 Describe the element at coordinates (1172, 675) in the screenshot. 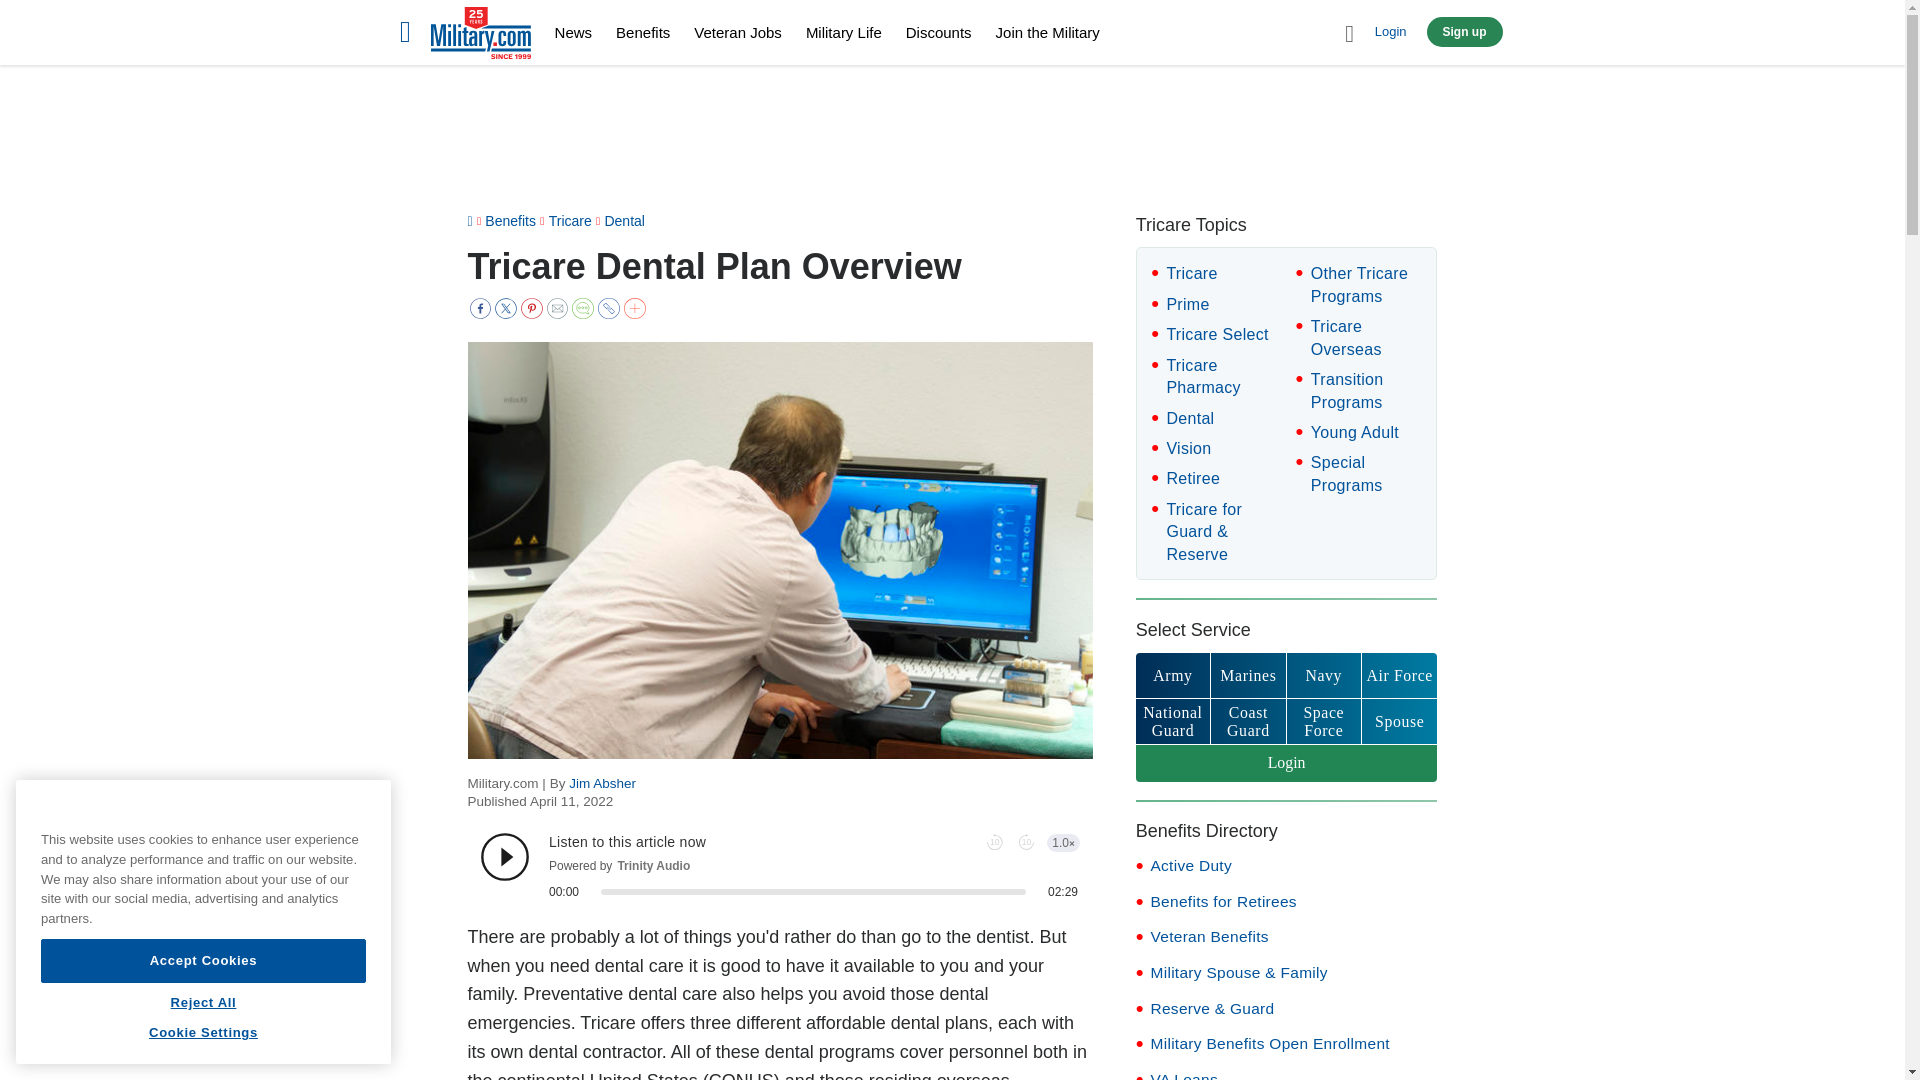

I see `Army login link` at that location.